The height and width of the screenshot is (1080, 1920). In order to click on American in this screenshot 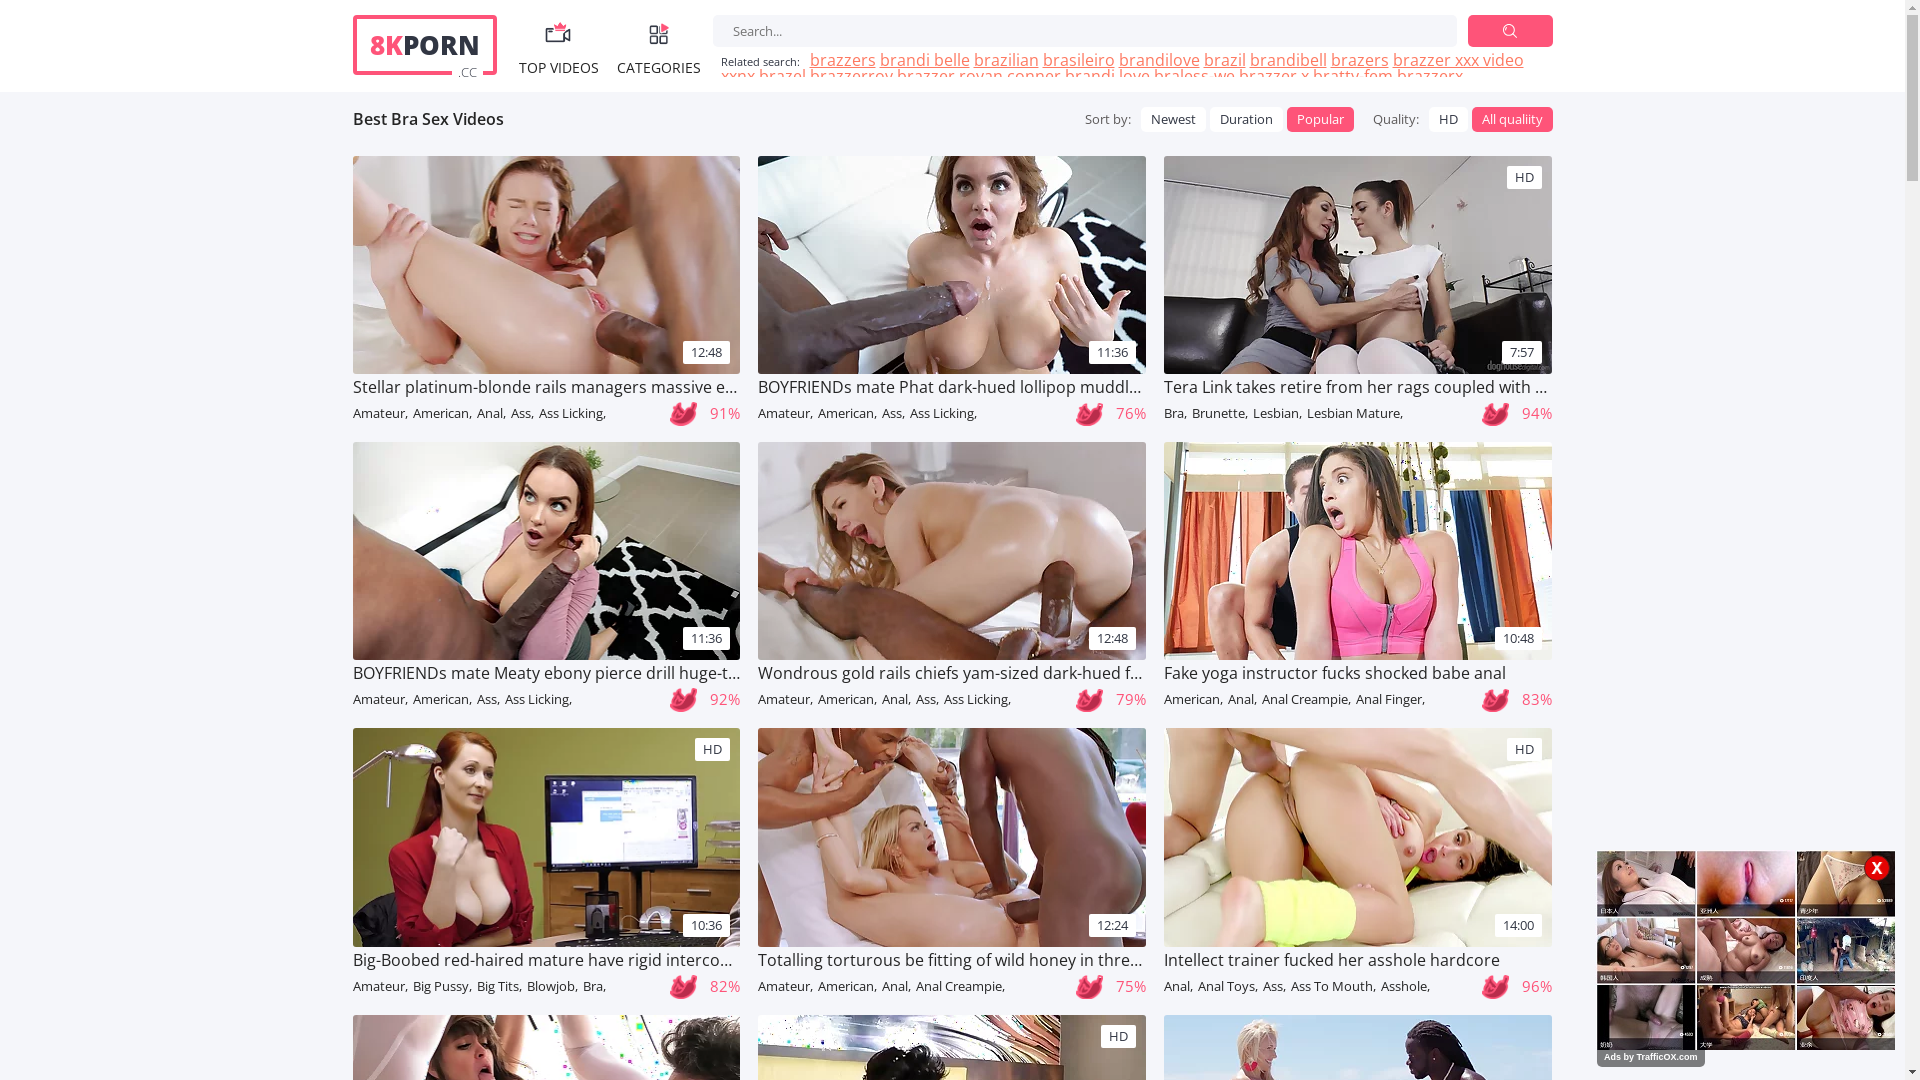, I will do `click(848, 413)`.